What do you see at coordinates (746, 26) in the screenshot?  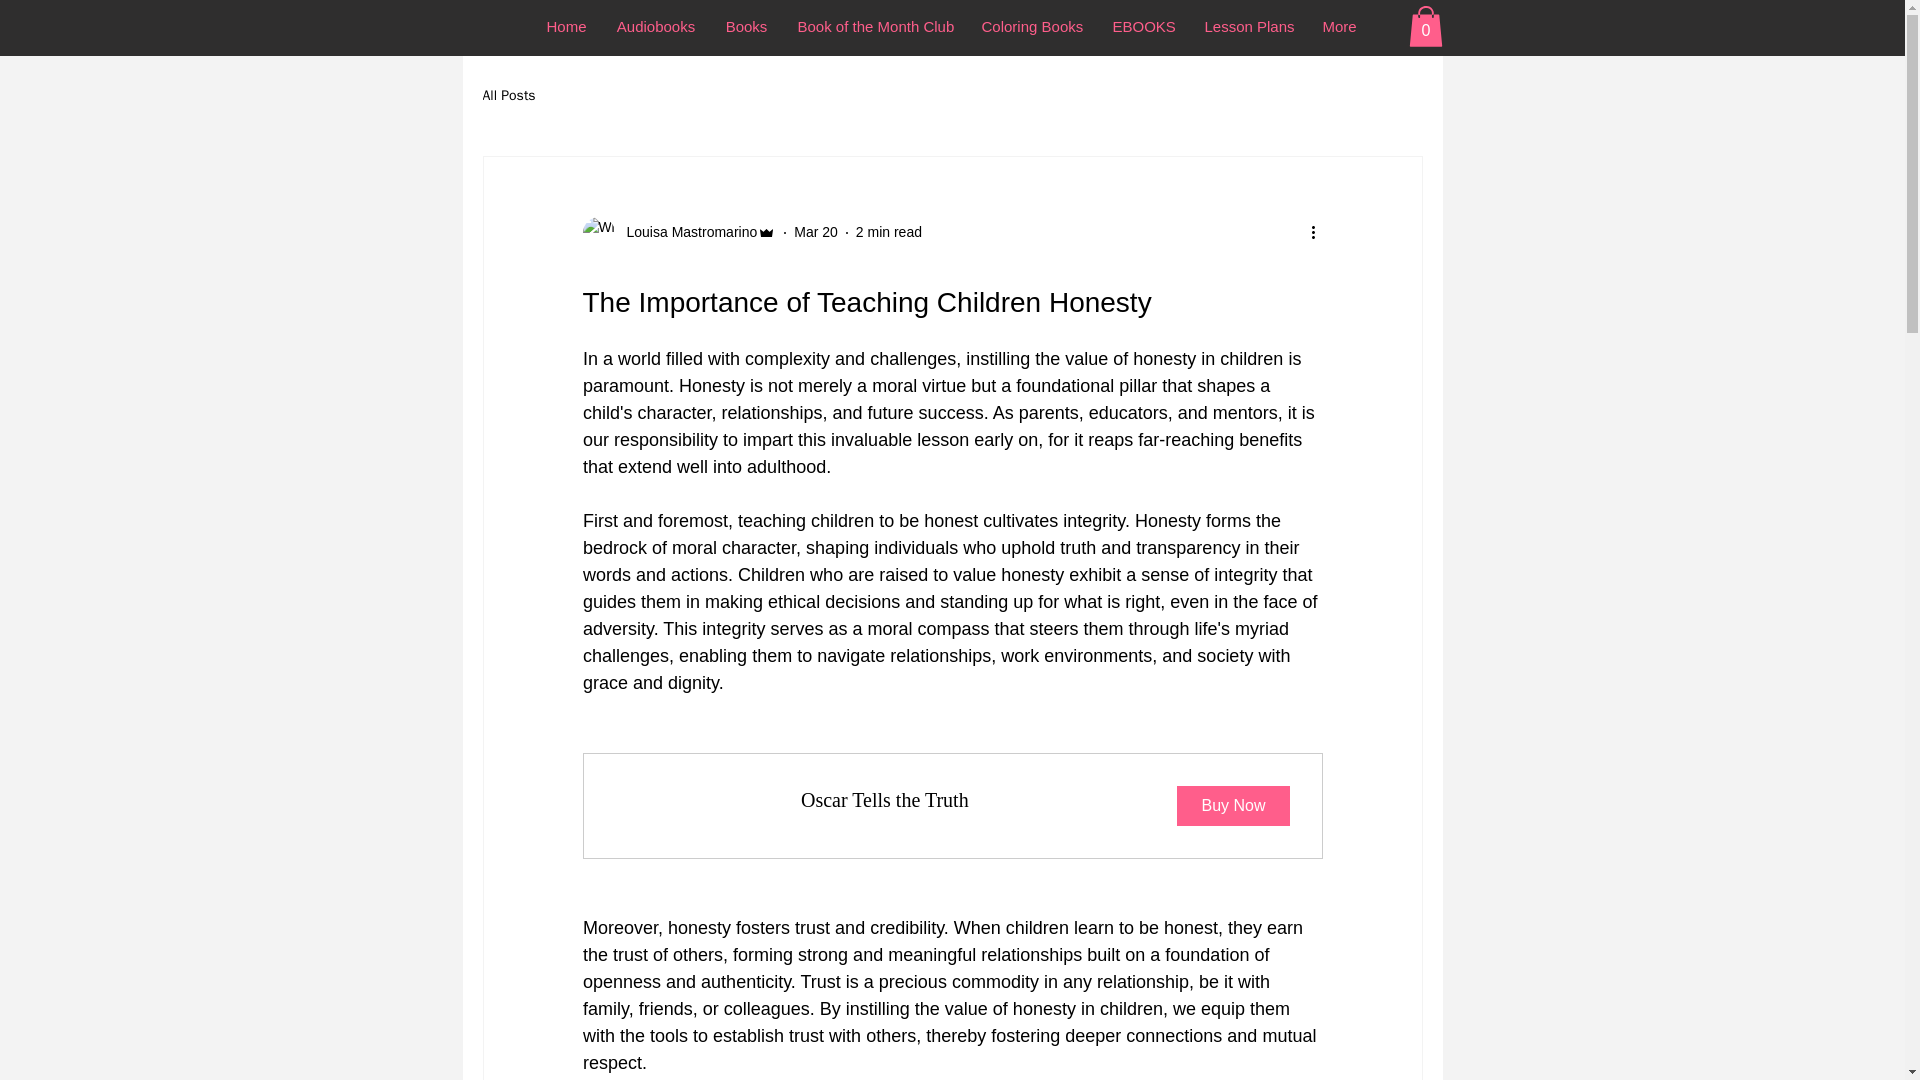 I see `Books` at bounding box center [746, 26].